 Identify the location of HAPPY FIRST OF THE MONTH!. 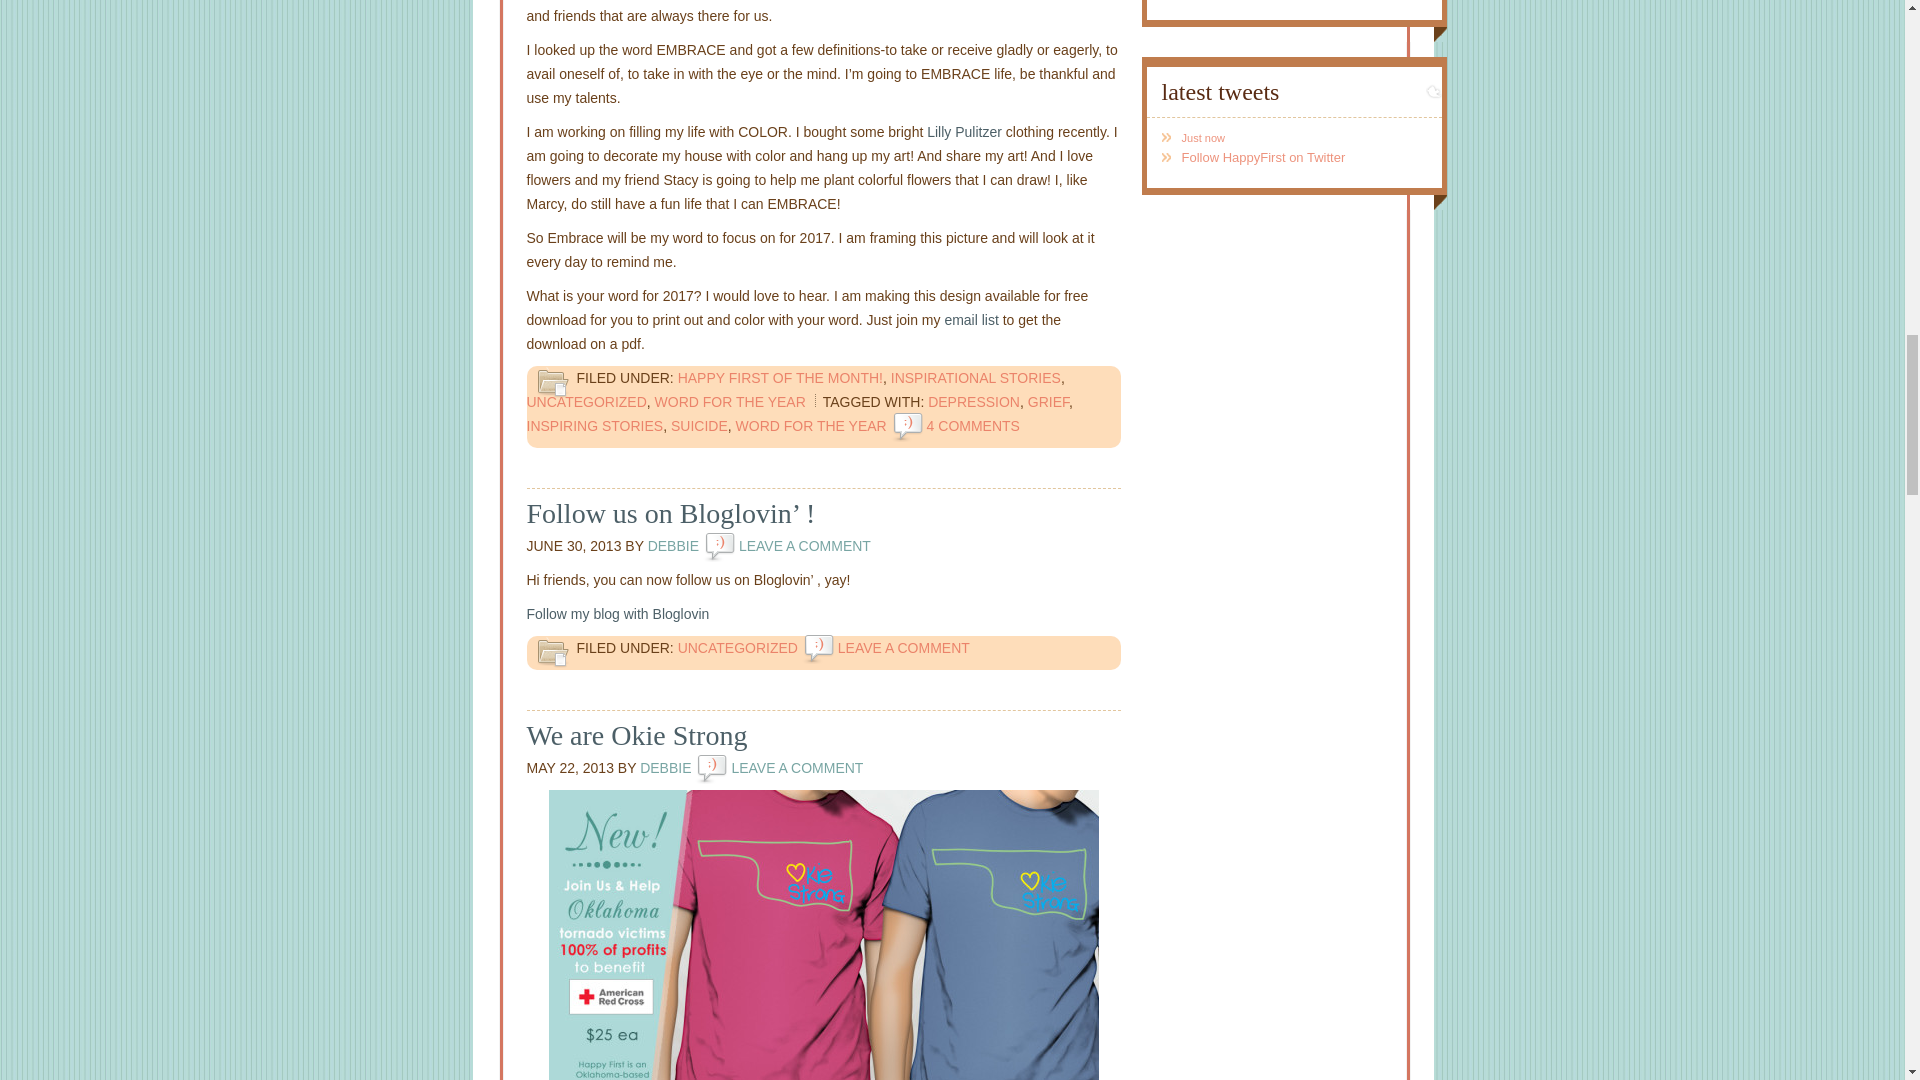
(780, 378).